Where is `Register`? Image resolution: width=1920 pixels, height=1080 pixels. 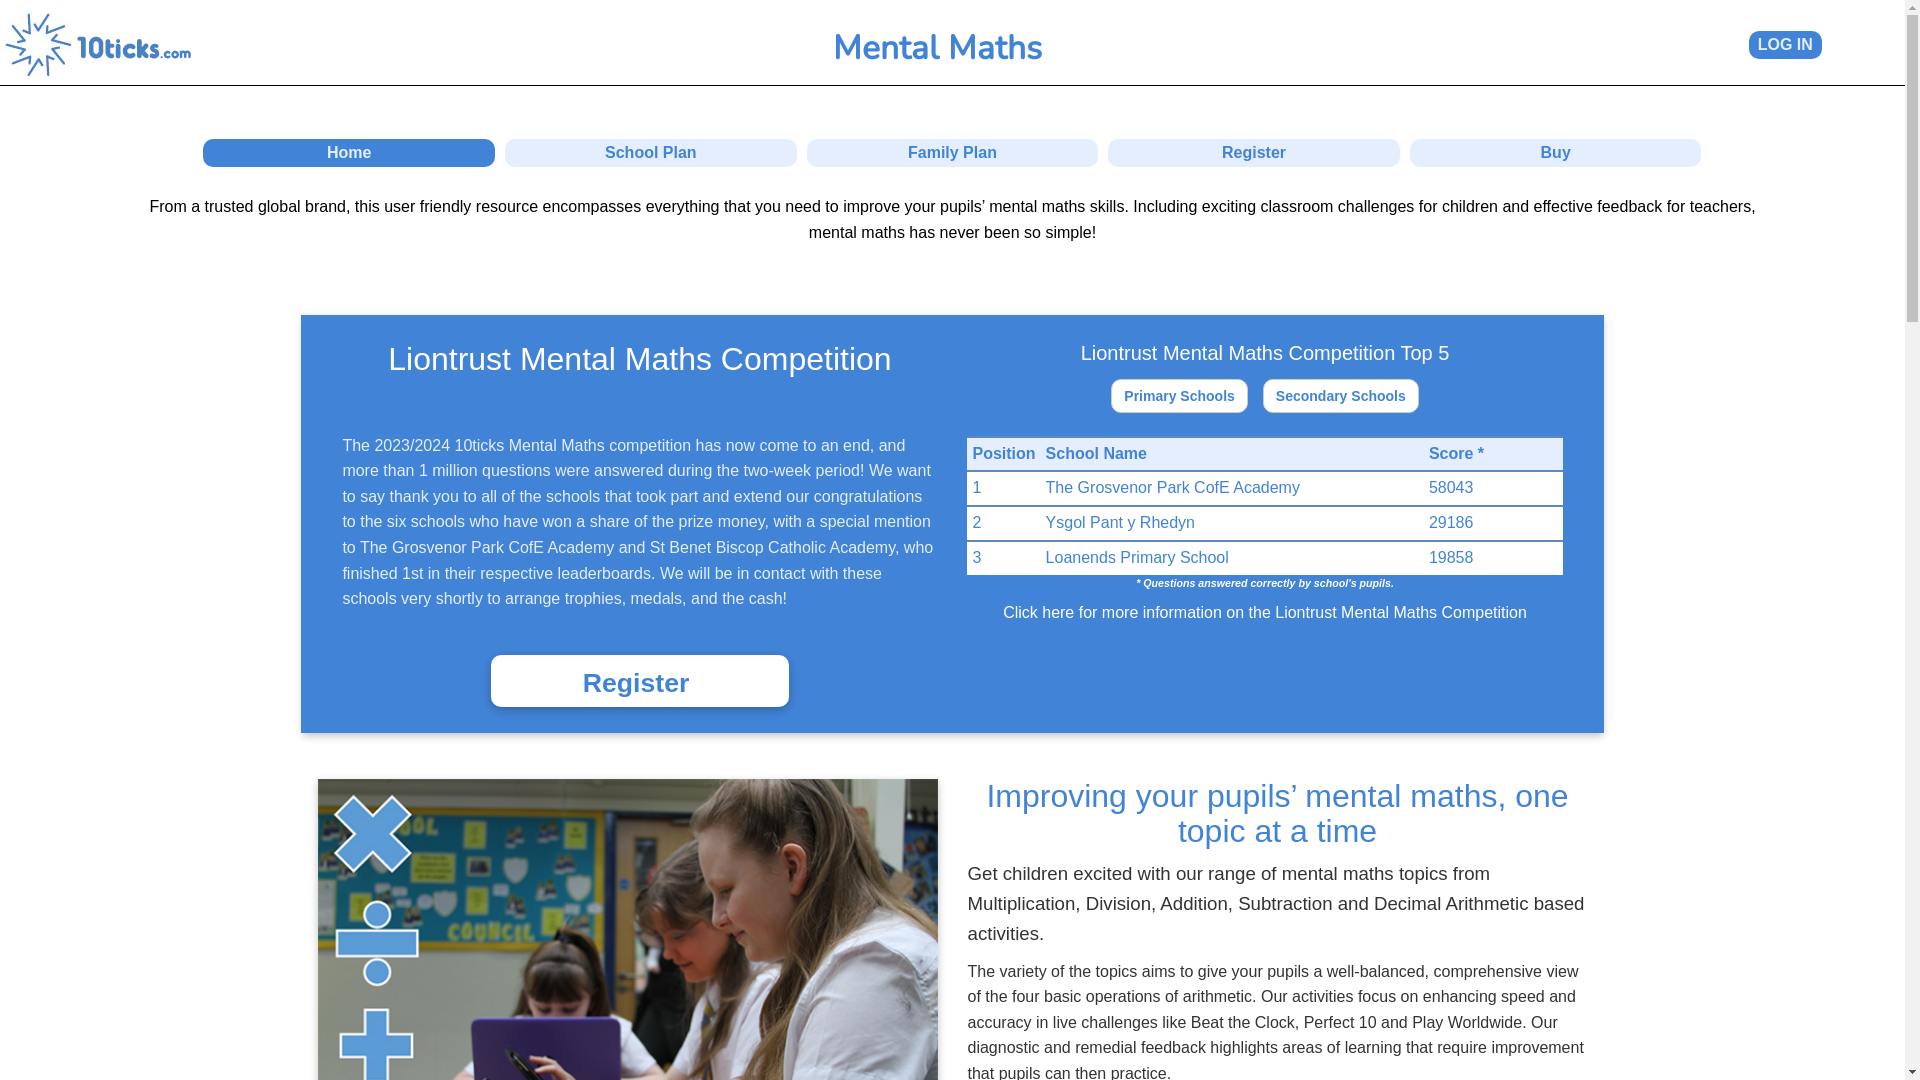
Register is located at coordinates (1254, 152).